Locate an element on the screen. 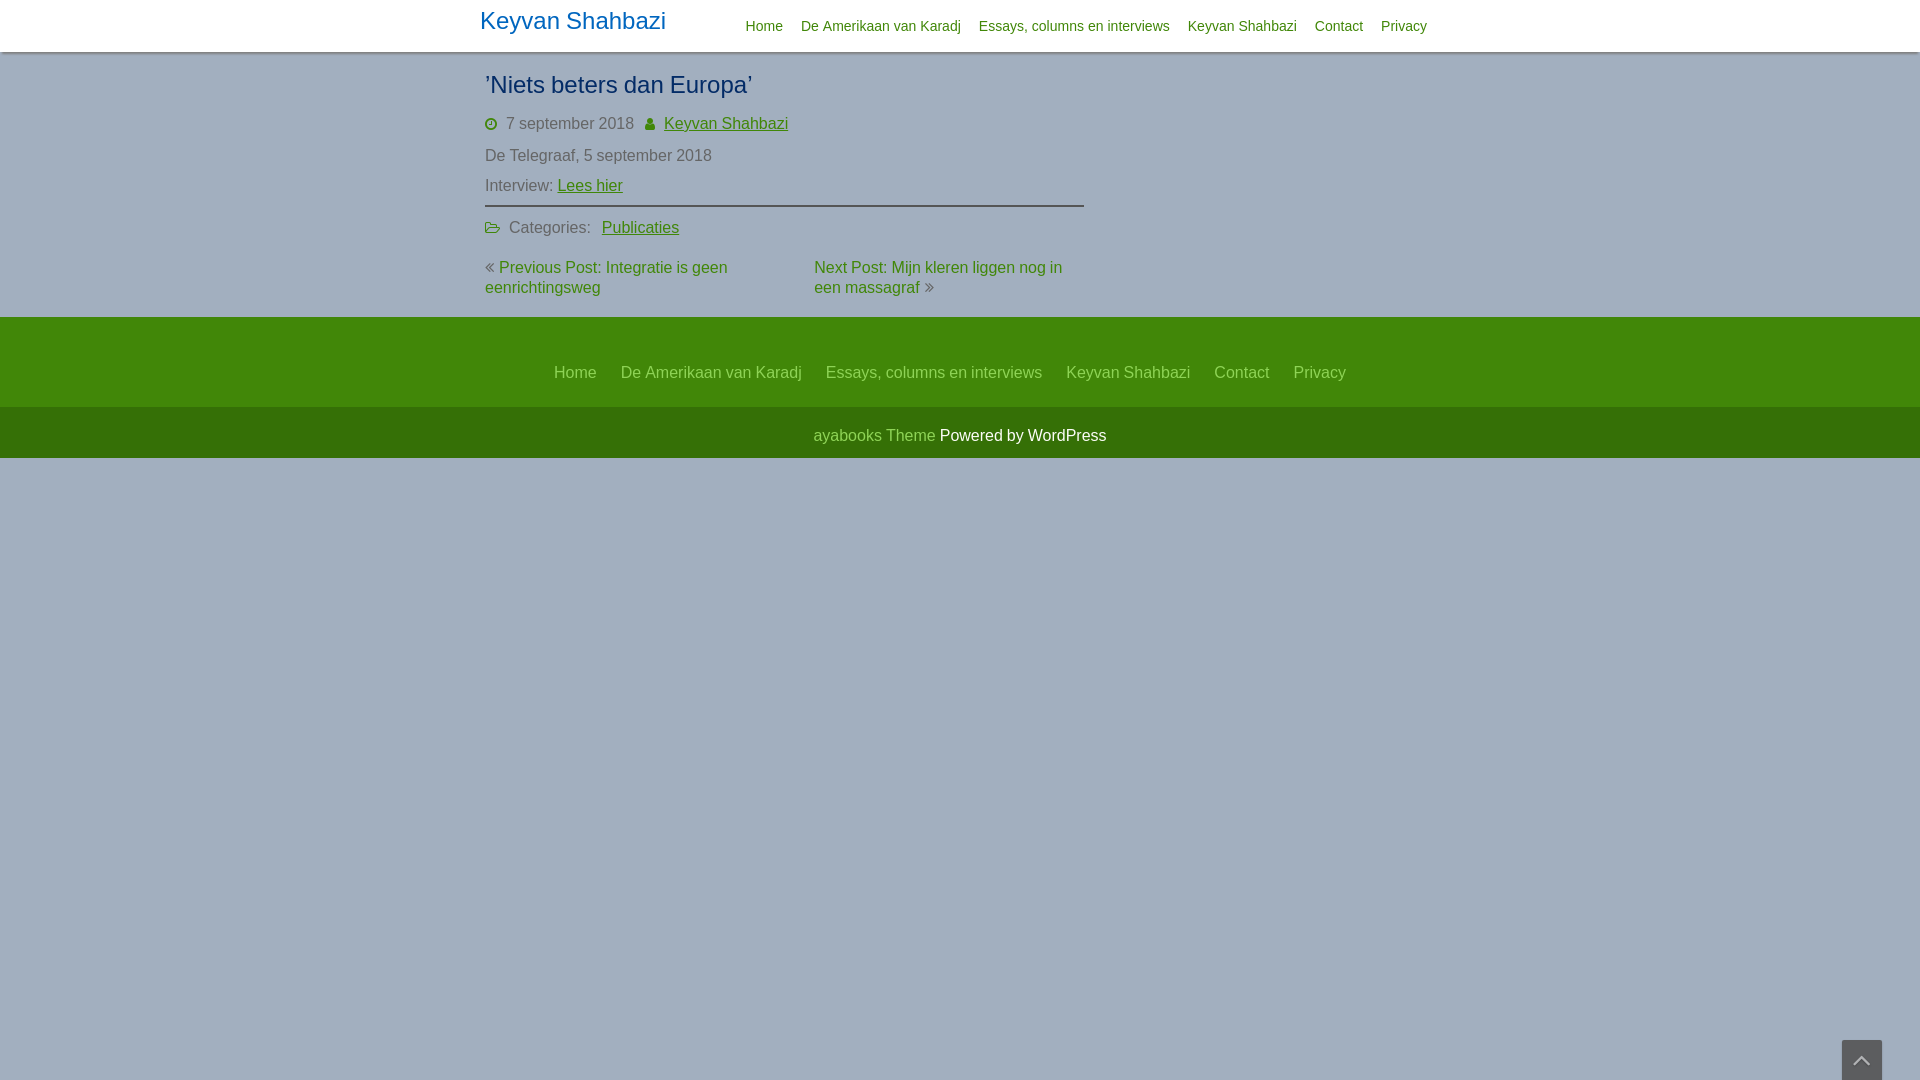  Previous Post: Integratie is geen eenrichtingsweg is located at coordinates (606, 277).